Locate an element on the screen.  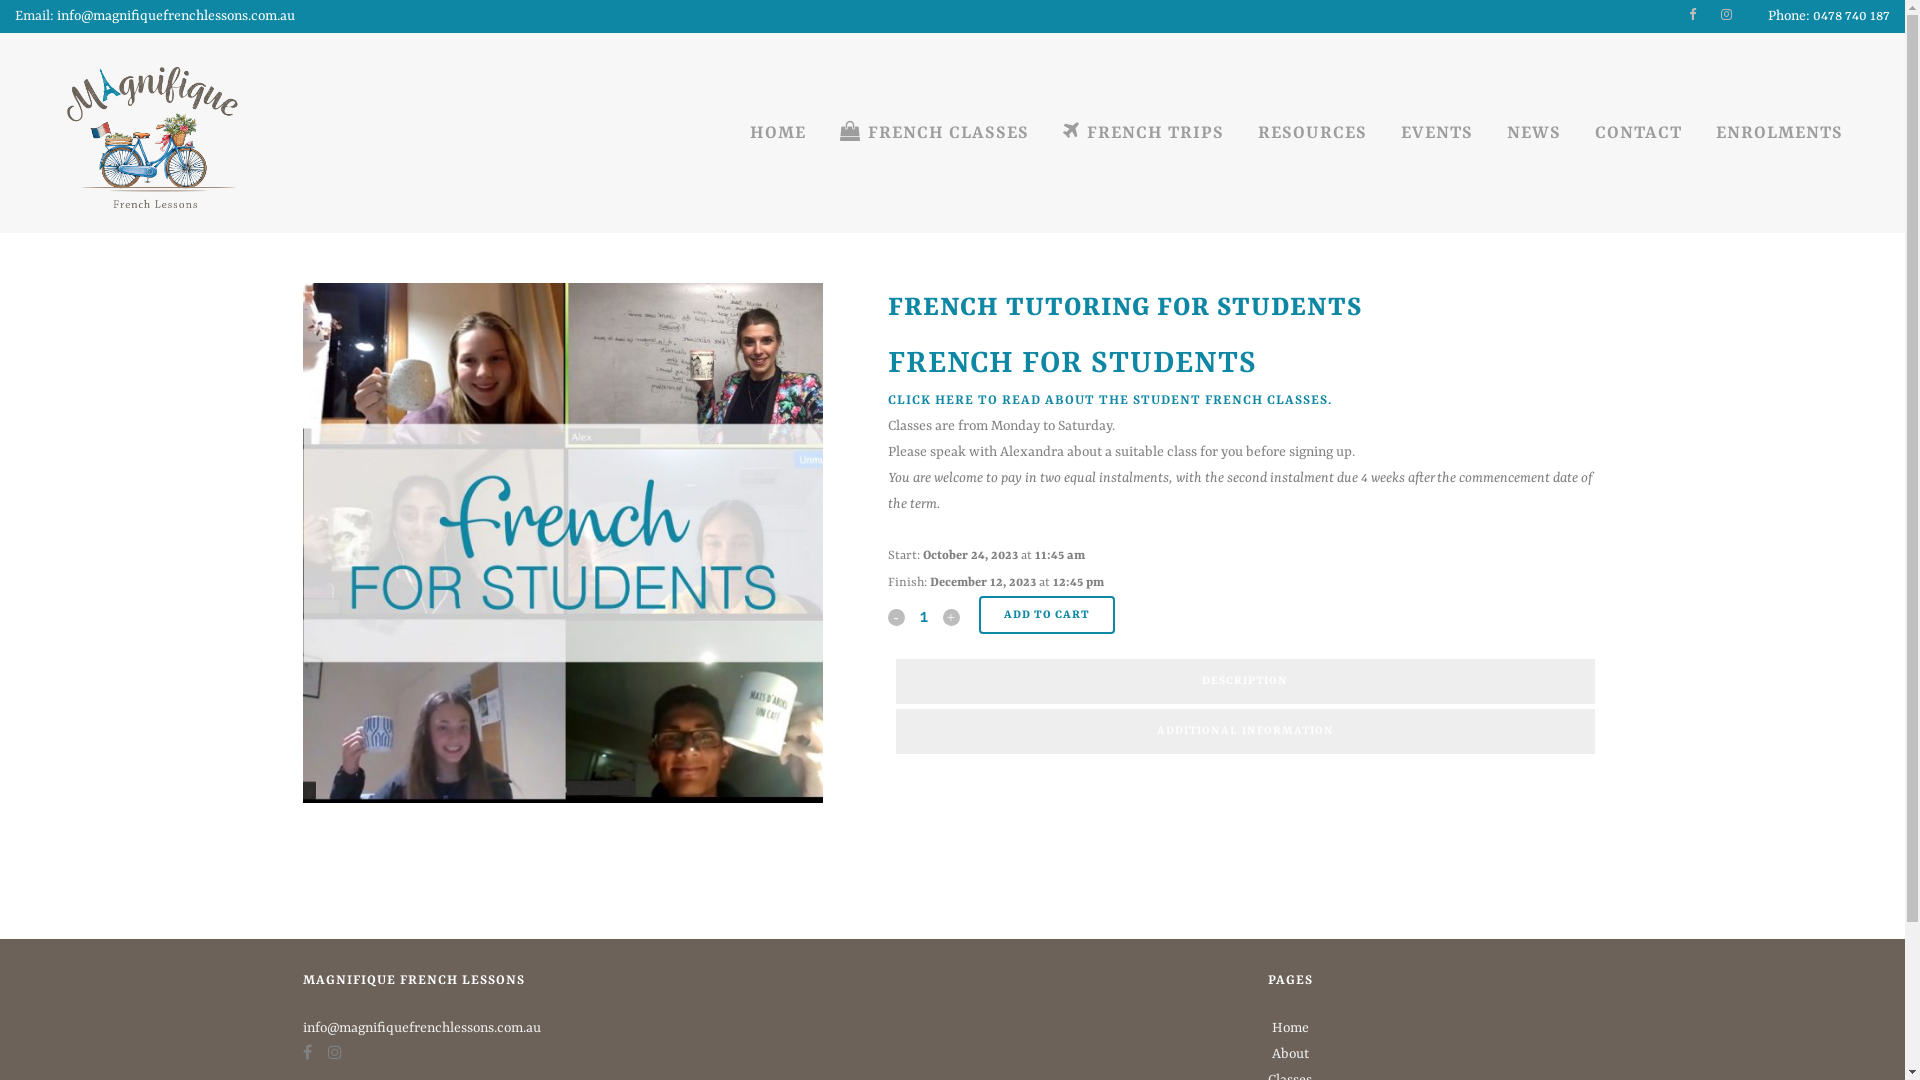
french tutor for french lessons is located at coordinates (562, 543).